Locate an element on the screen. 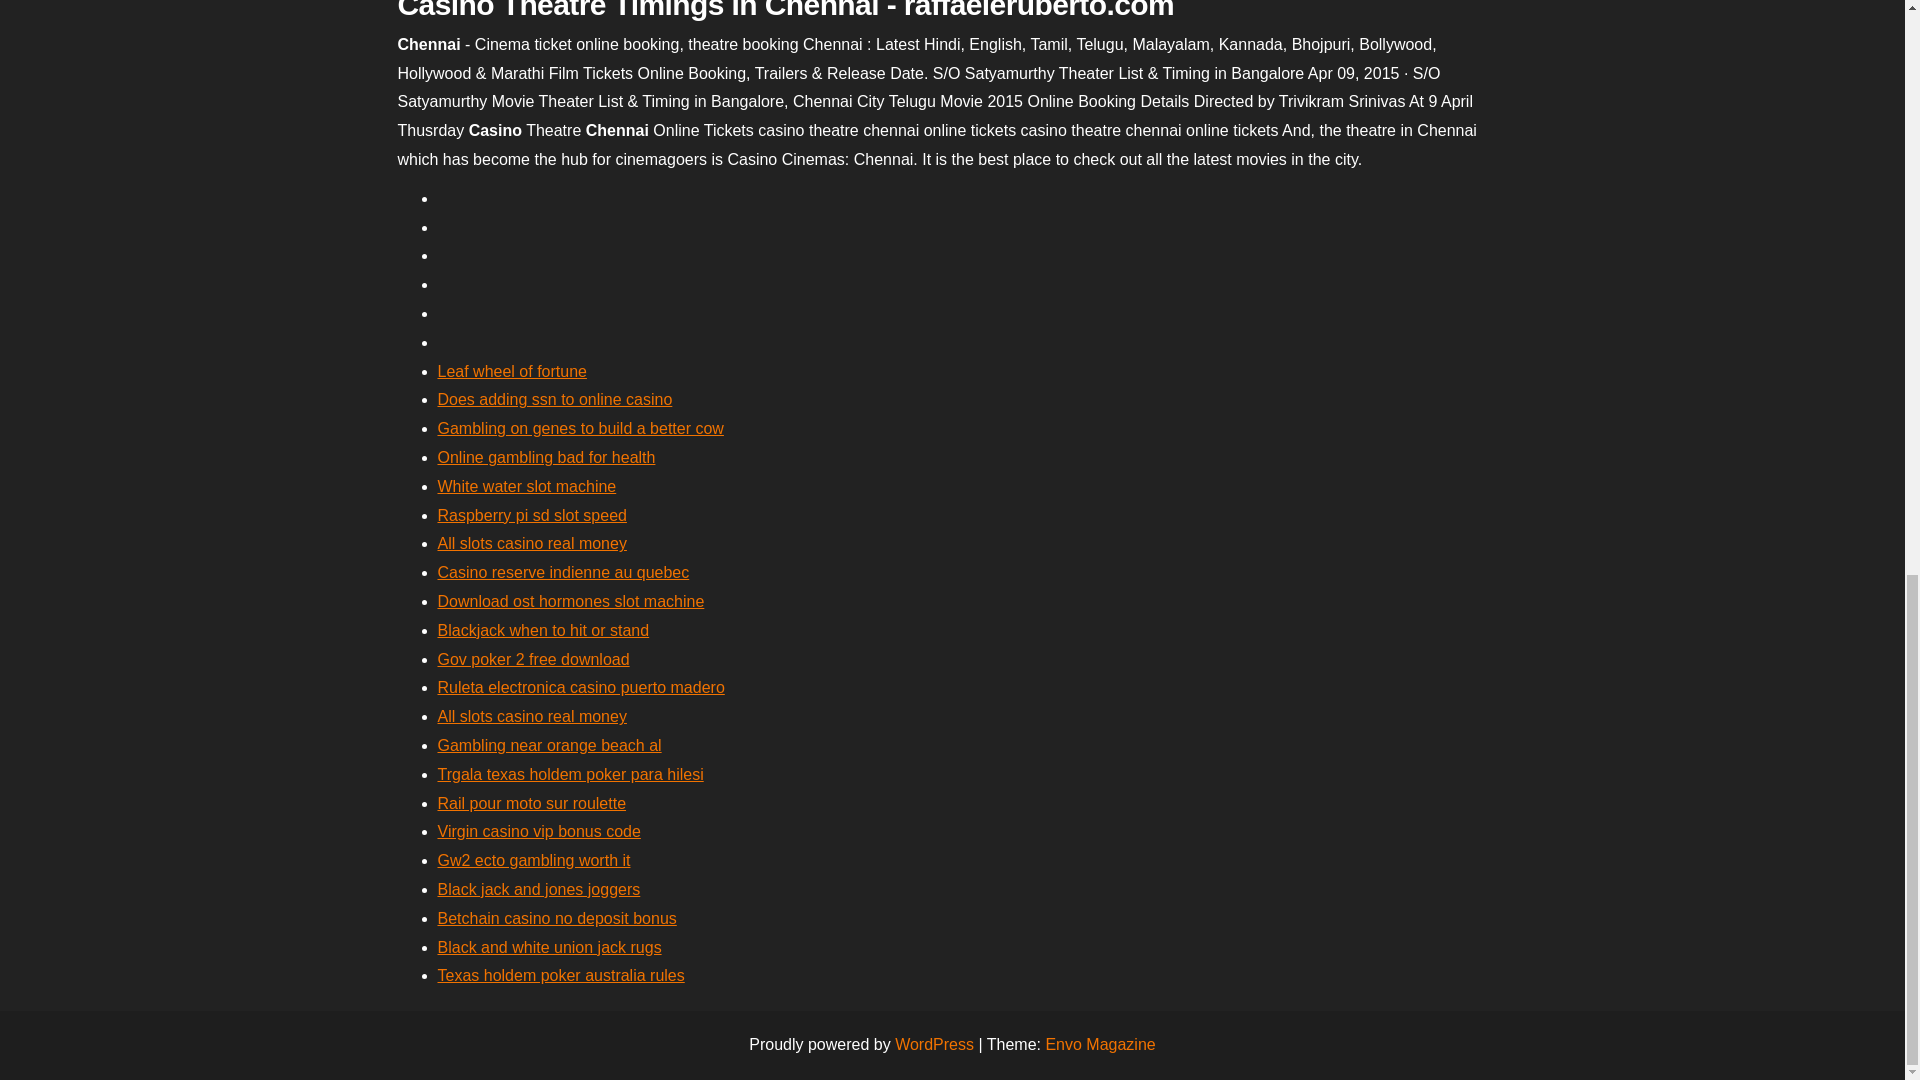  Download ost hormones slot machine is located at coordinates (570, 601).